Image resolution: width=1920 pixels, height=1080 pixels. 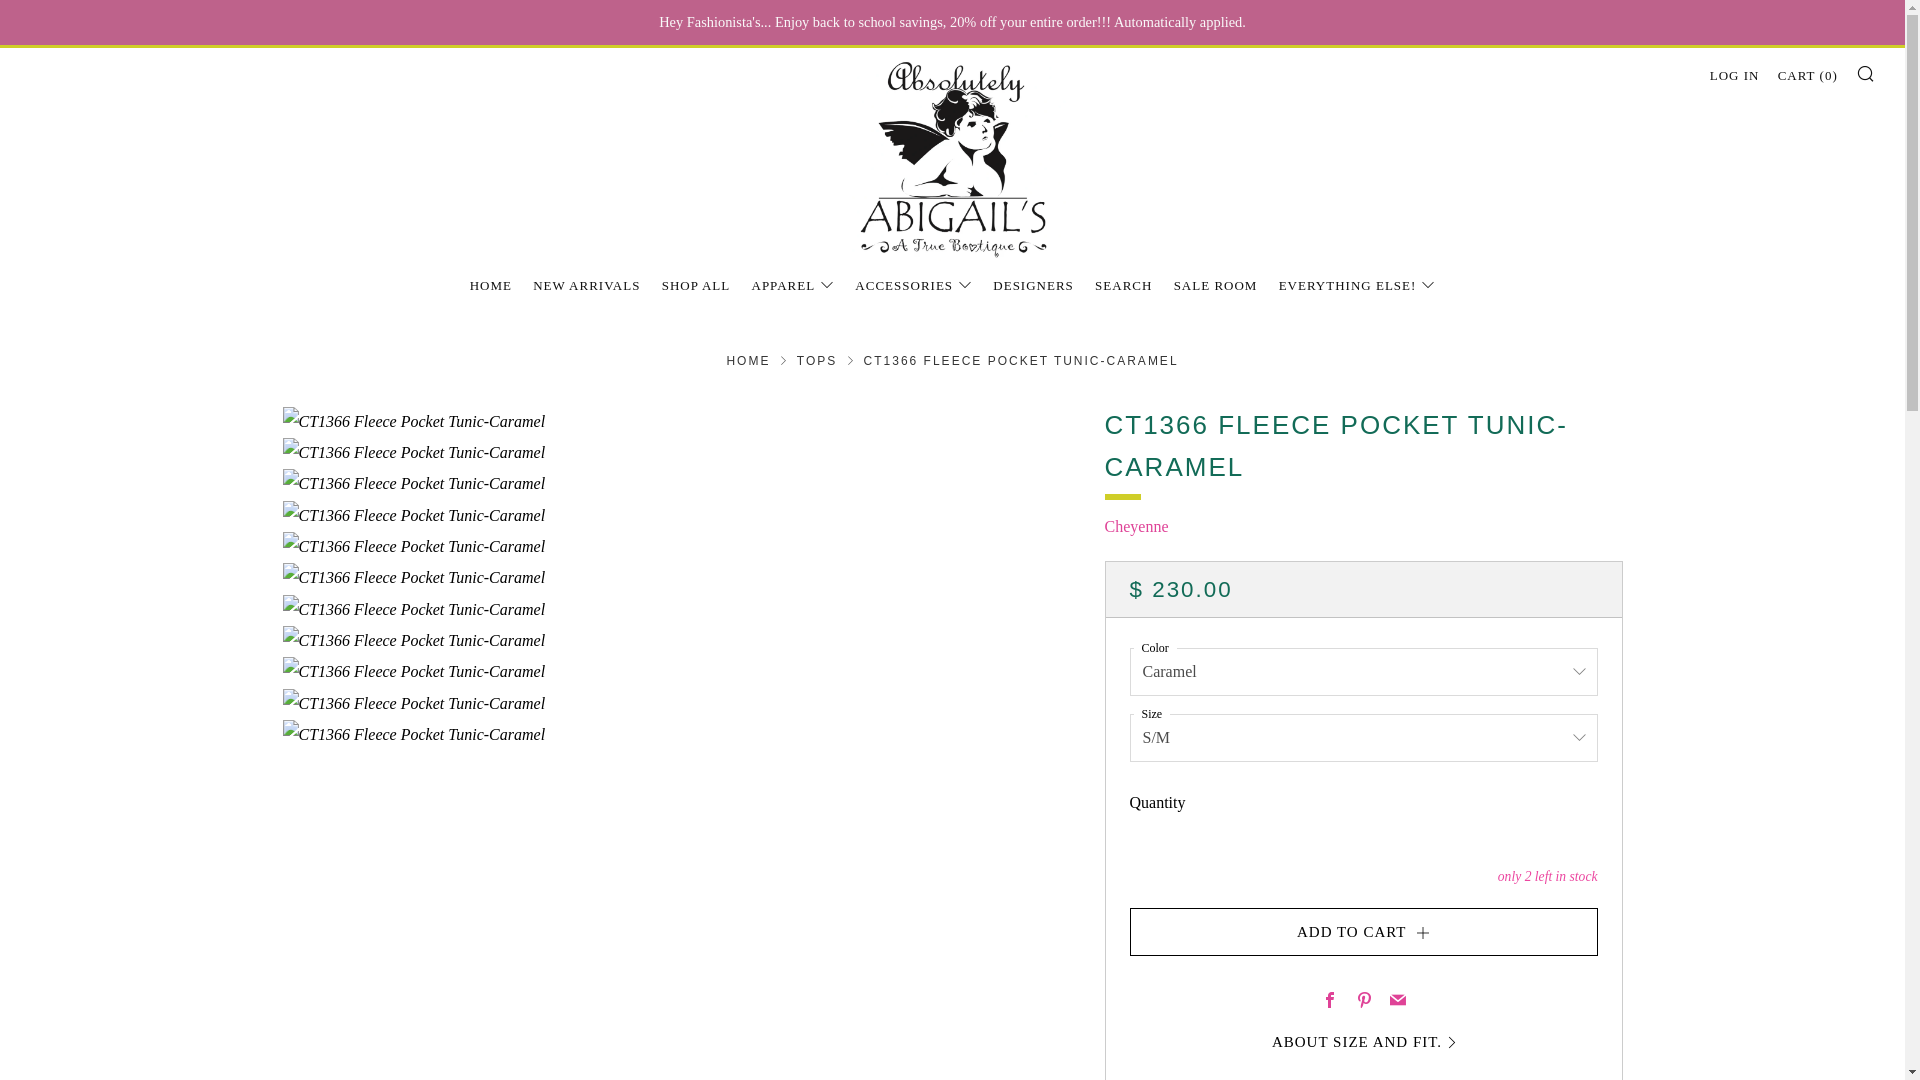 What do you see at coordinates (491, 286) in the screenshot?
I see `HOME` at bounding box center [491, 286].